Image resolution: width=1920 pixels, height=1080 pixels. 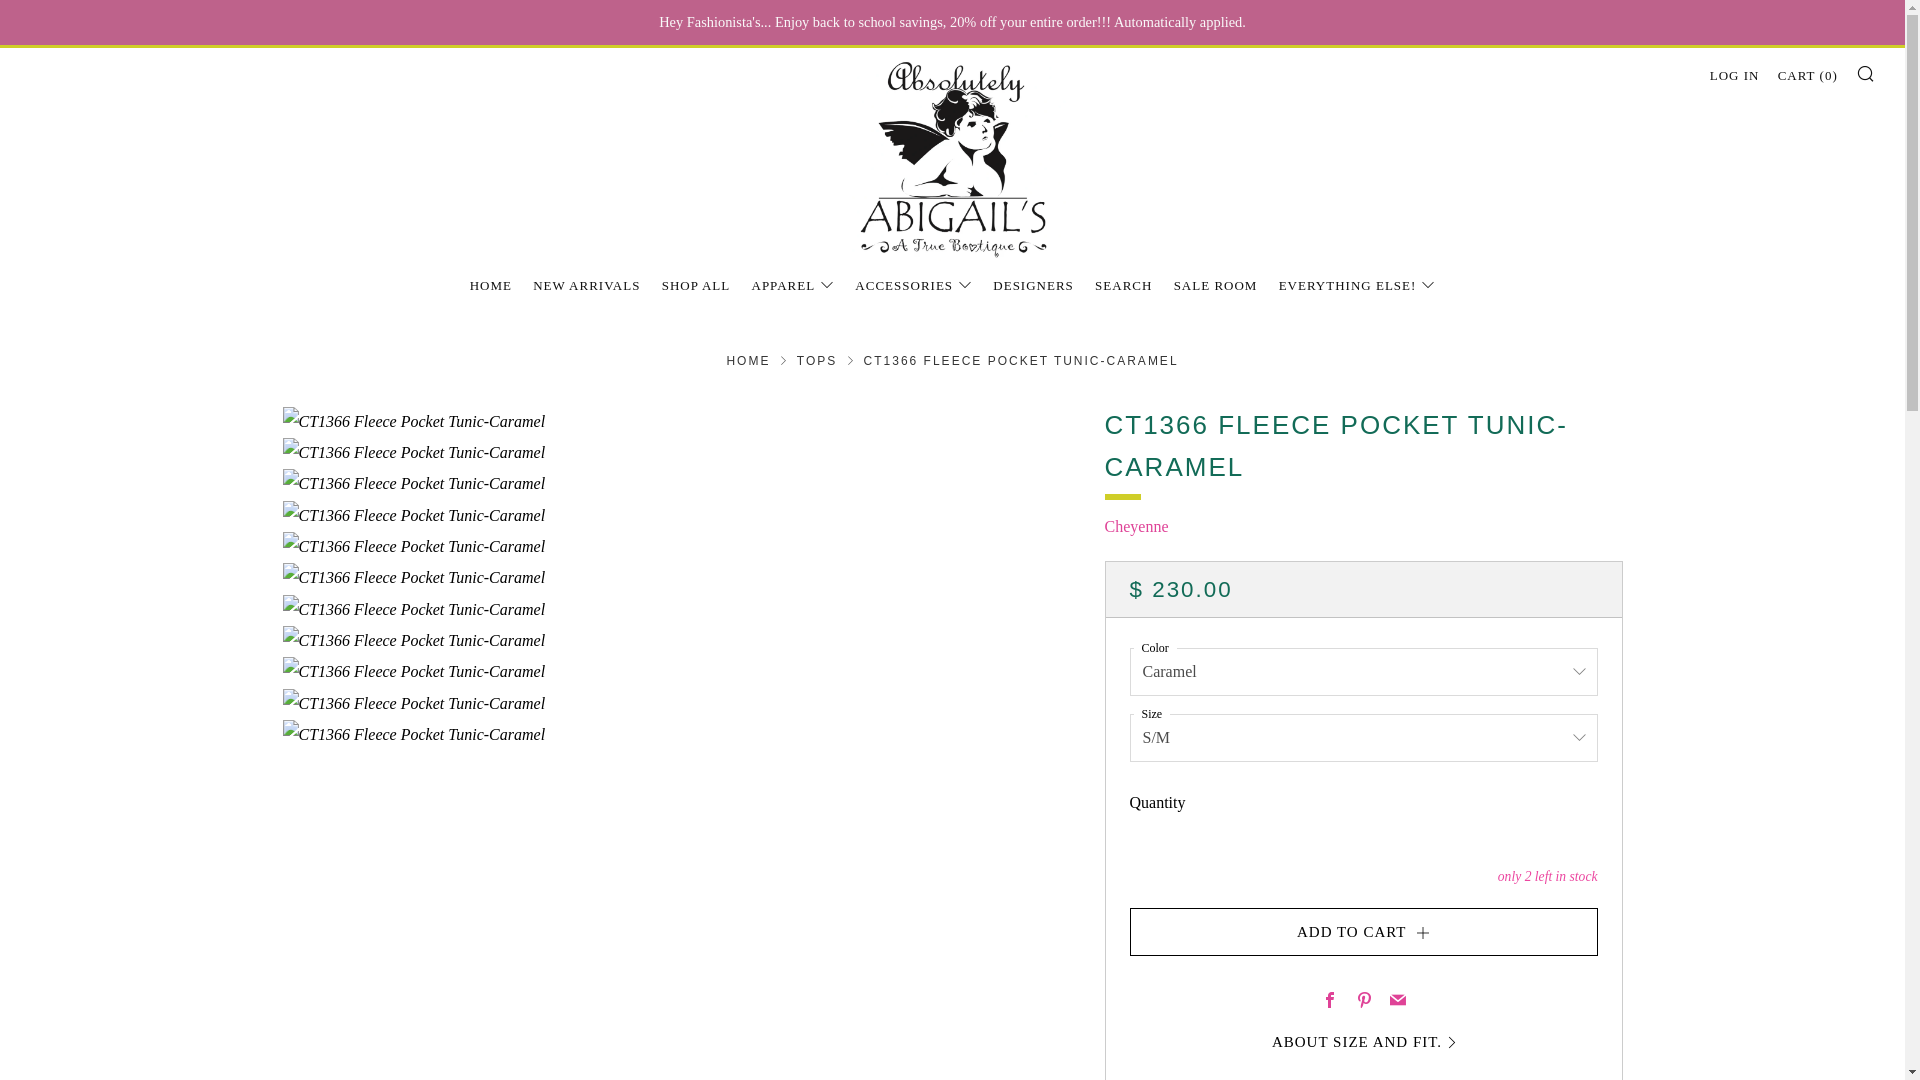 What do you see at coordinates (491, 286) in the screenshot?
I see `HOME` at bounding box center [491, 286].